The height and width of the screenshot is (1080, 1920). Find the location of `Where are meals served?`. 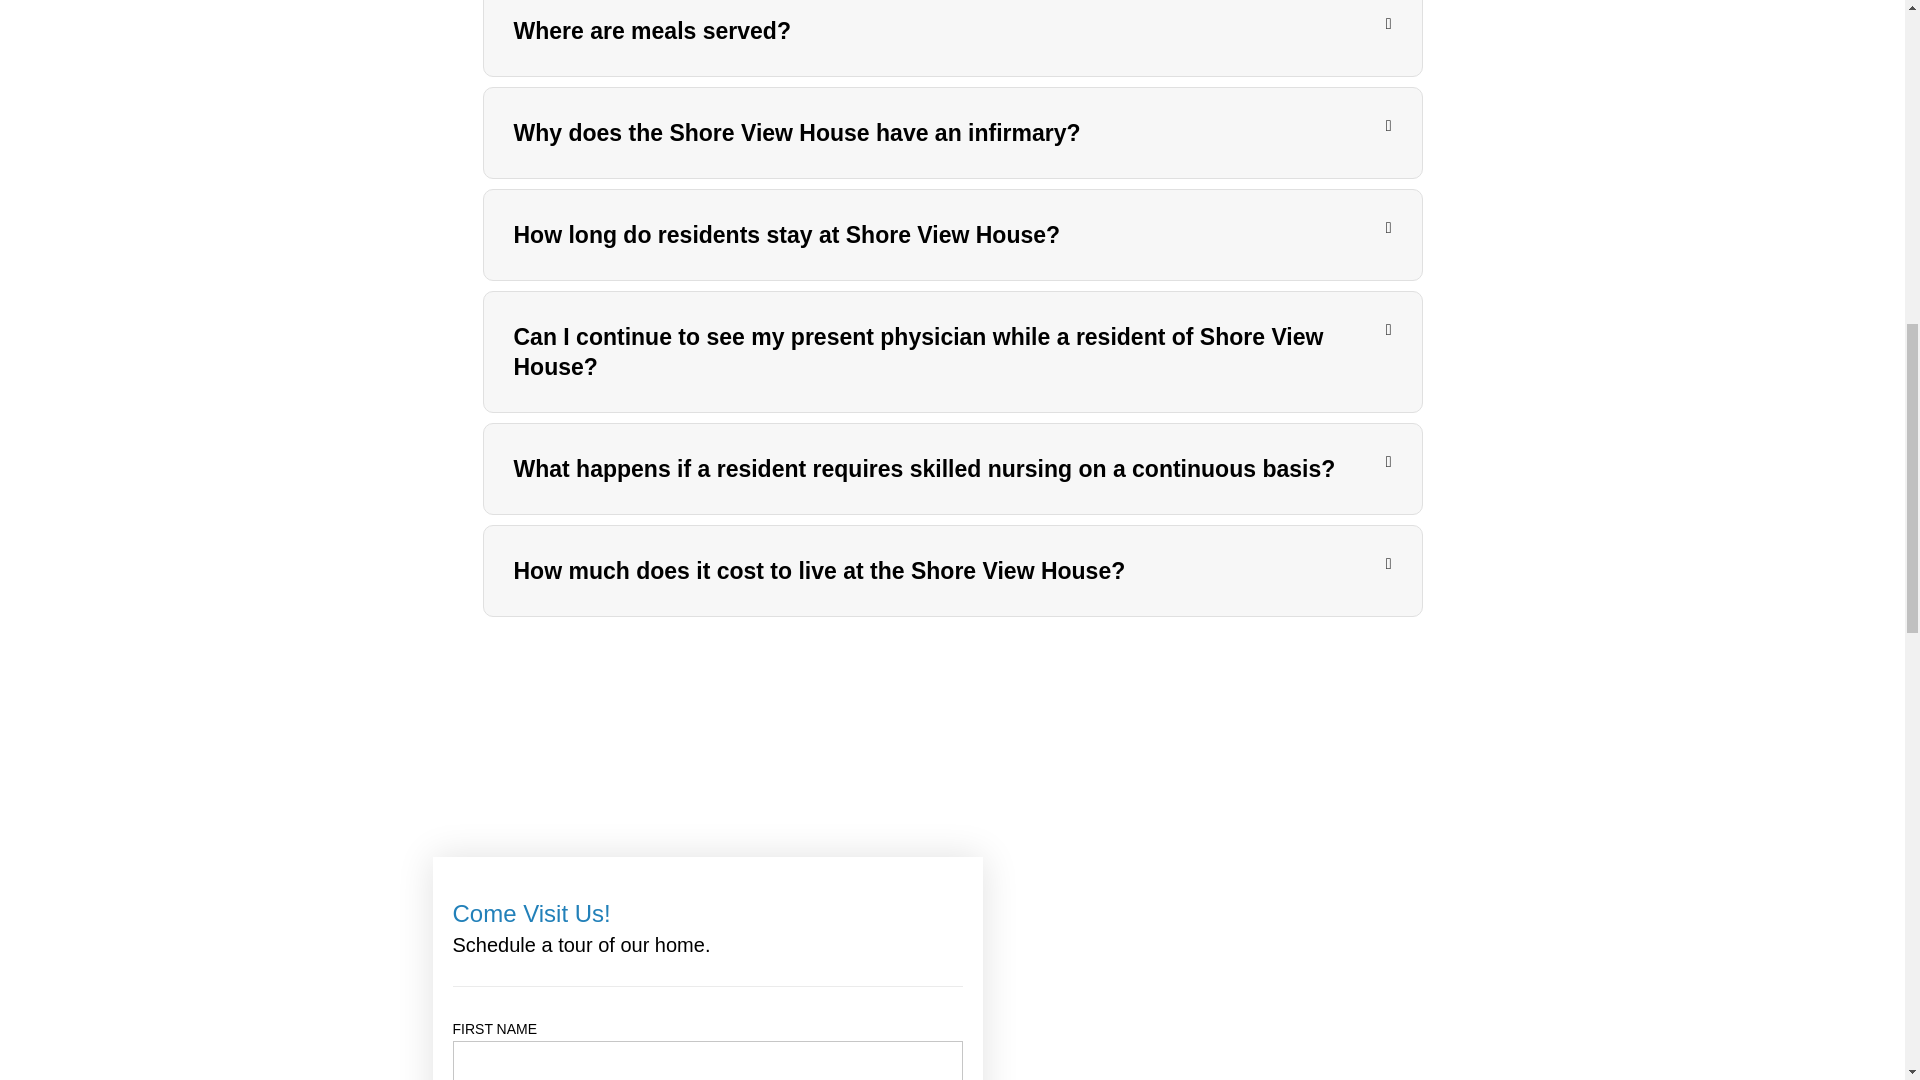

Where are meals served? is located at coordinates (652, 31).